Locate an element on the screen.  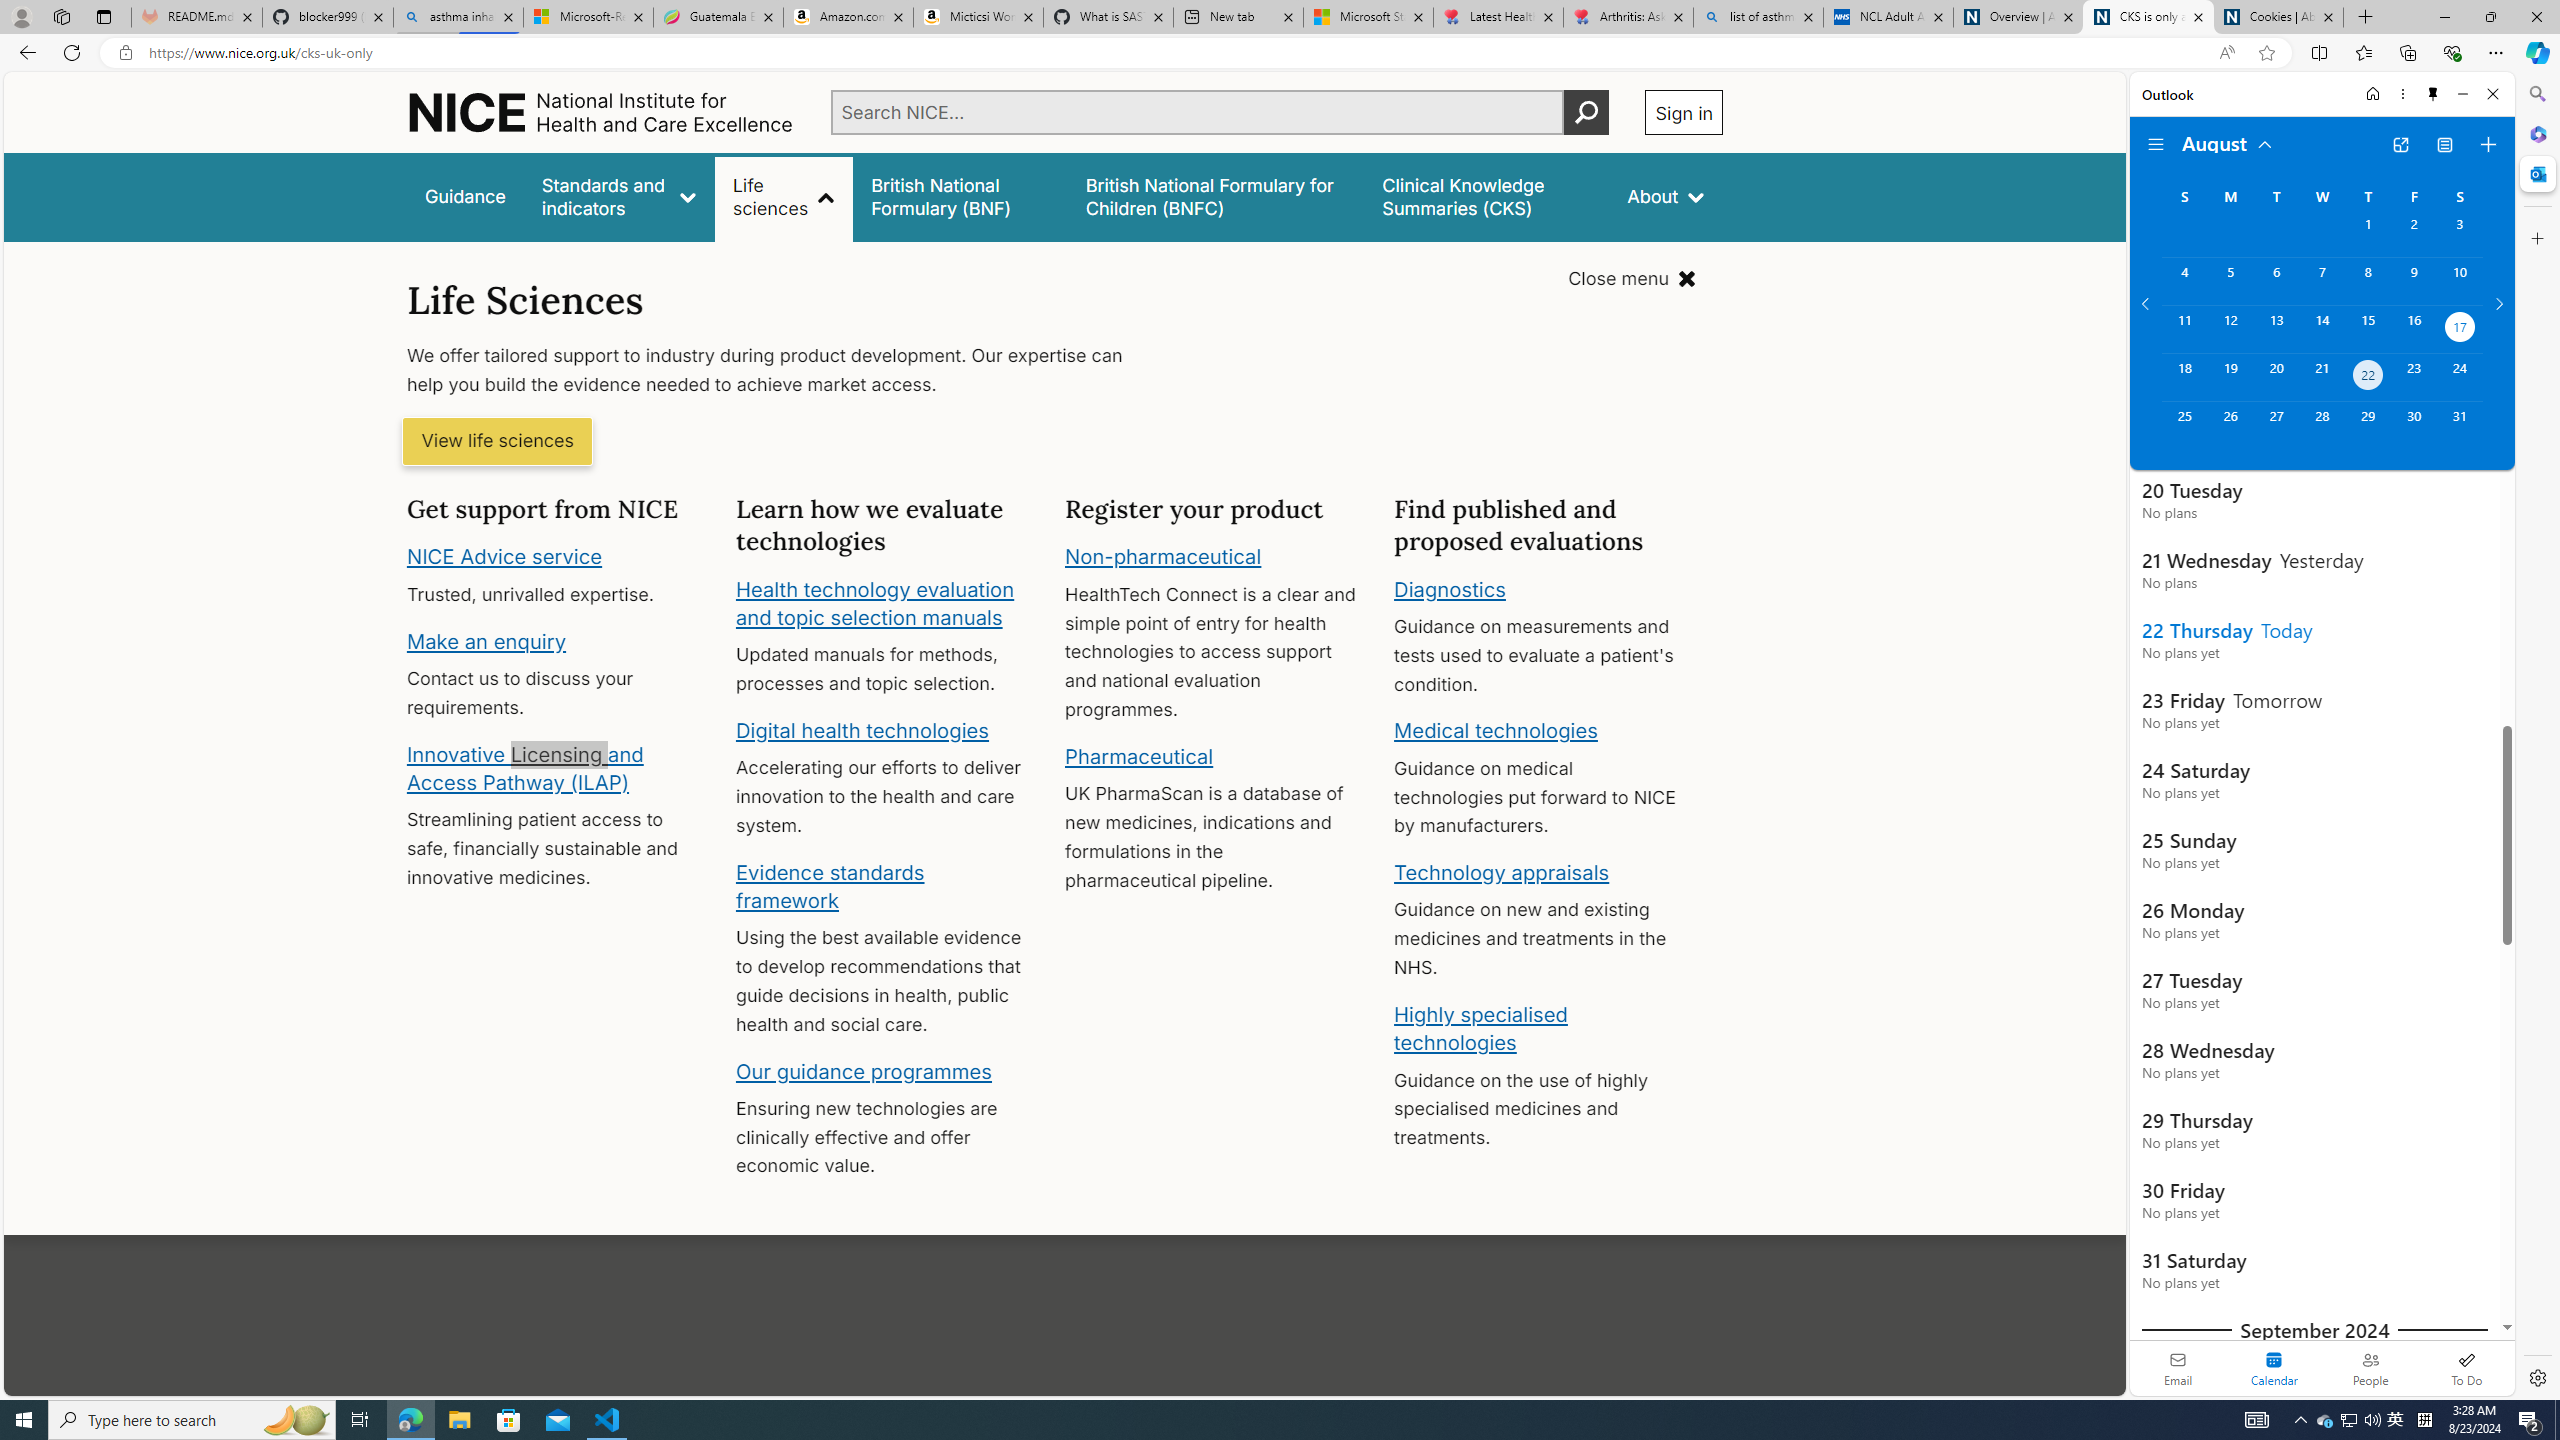
August is located at coordinates (2228, 142).